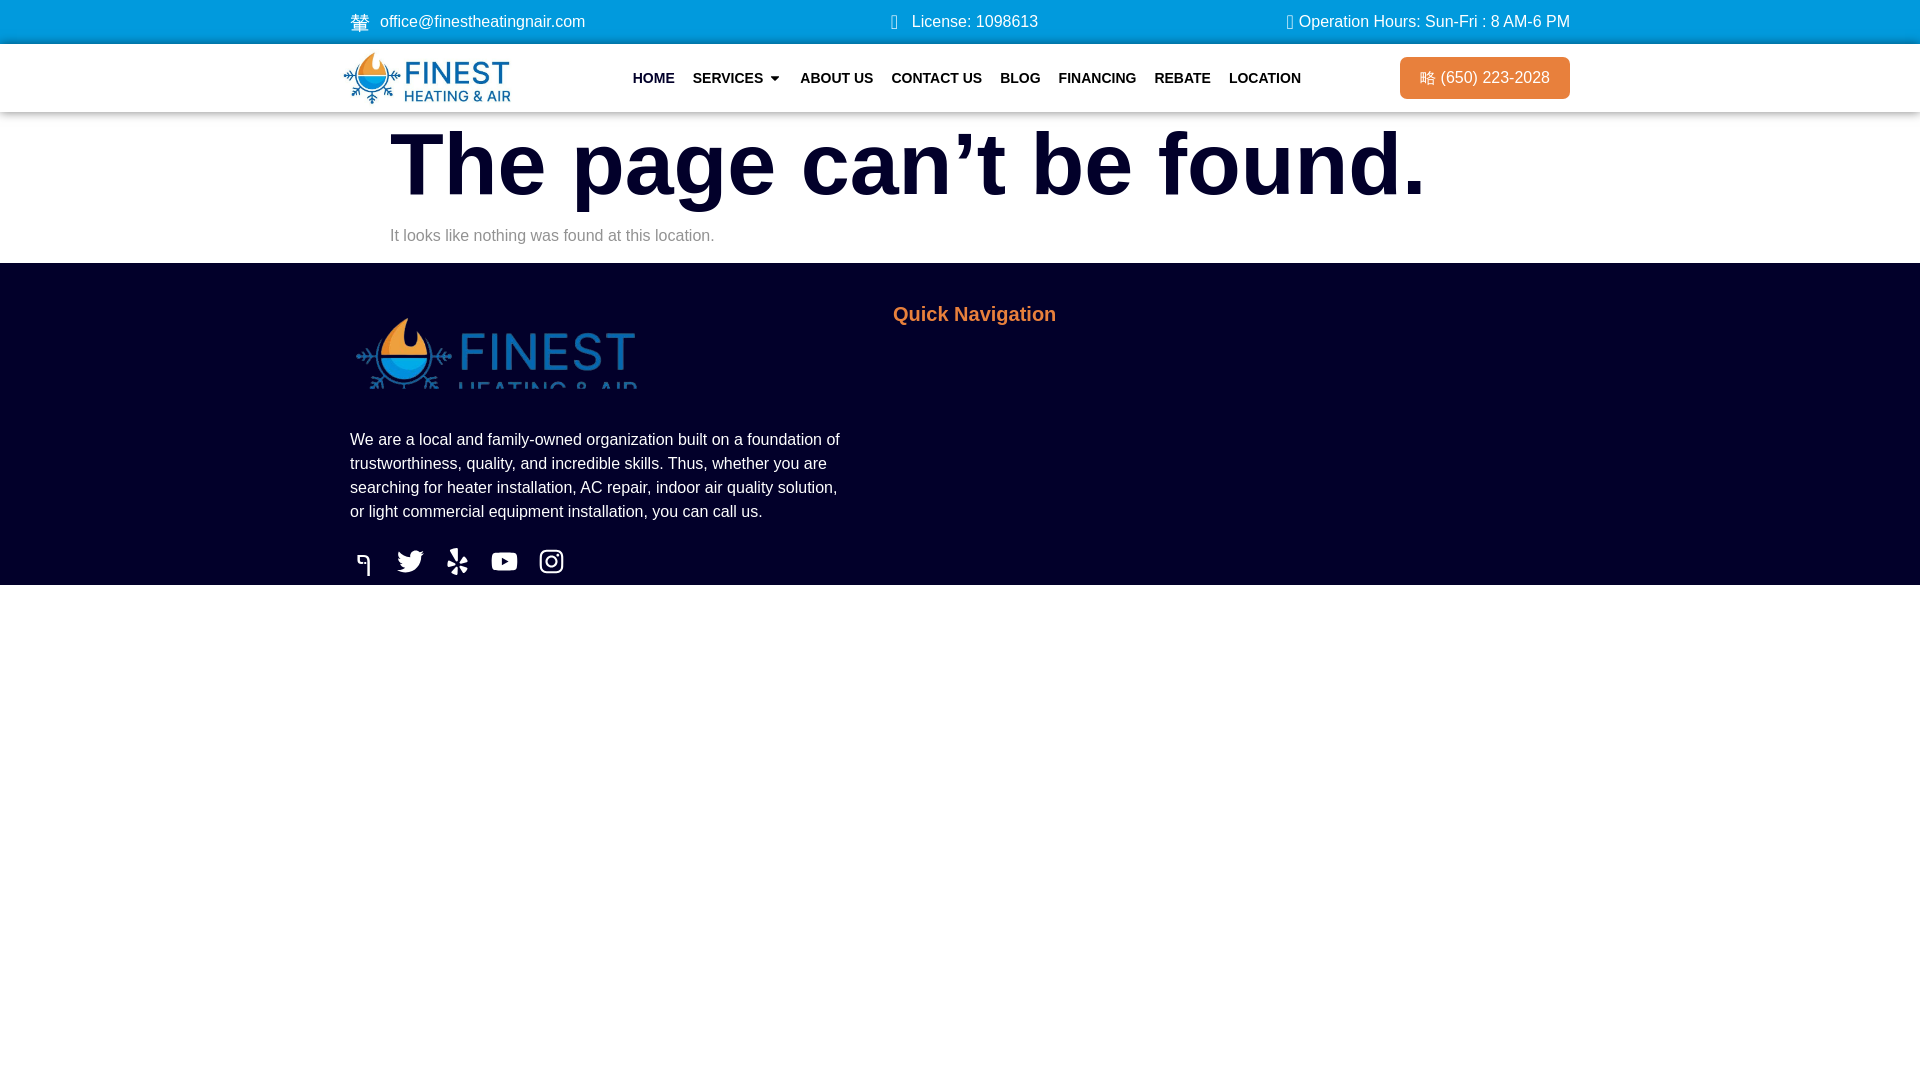  What do you see at coordinates (836, 78) in the screenshot?
I see `ABOUT US` at bounding box center [836, 78].